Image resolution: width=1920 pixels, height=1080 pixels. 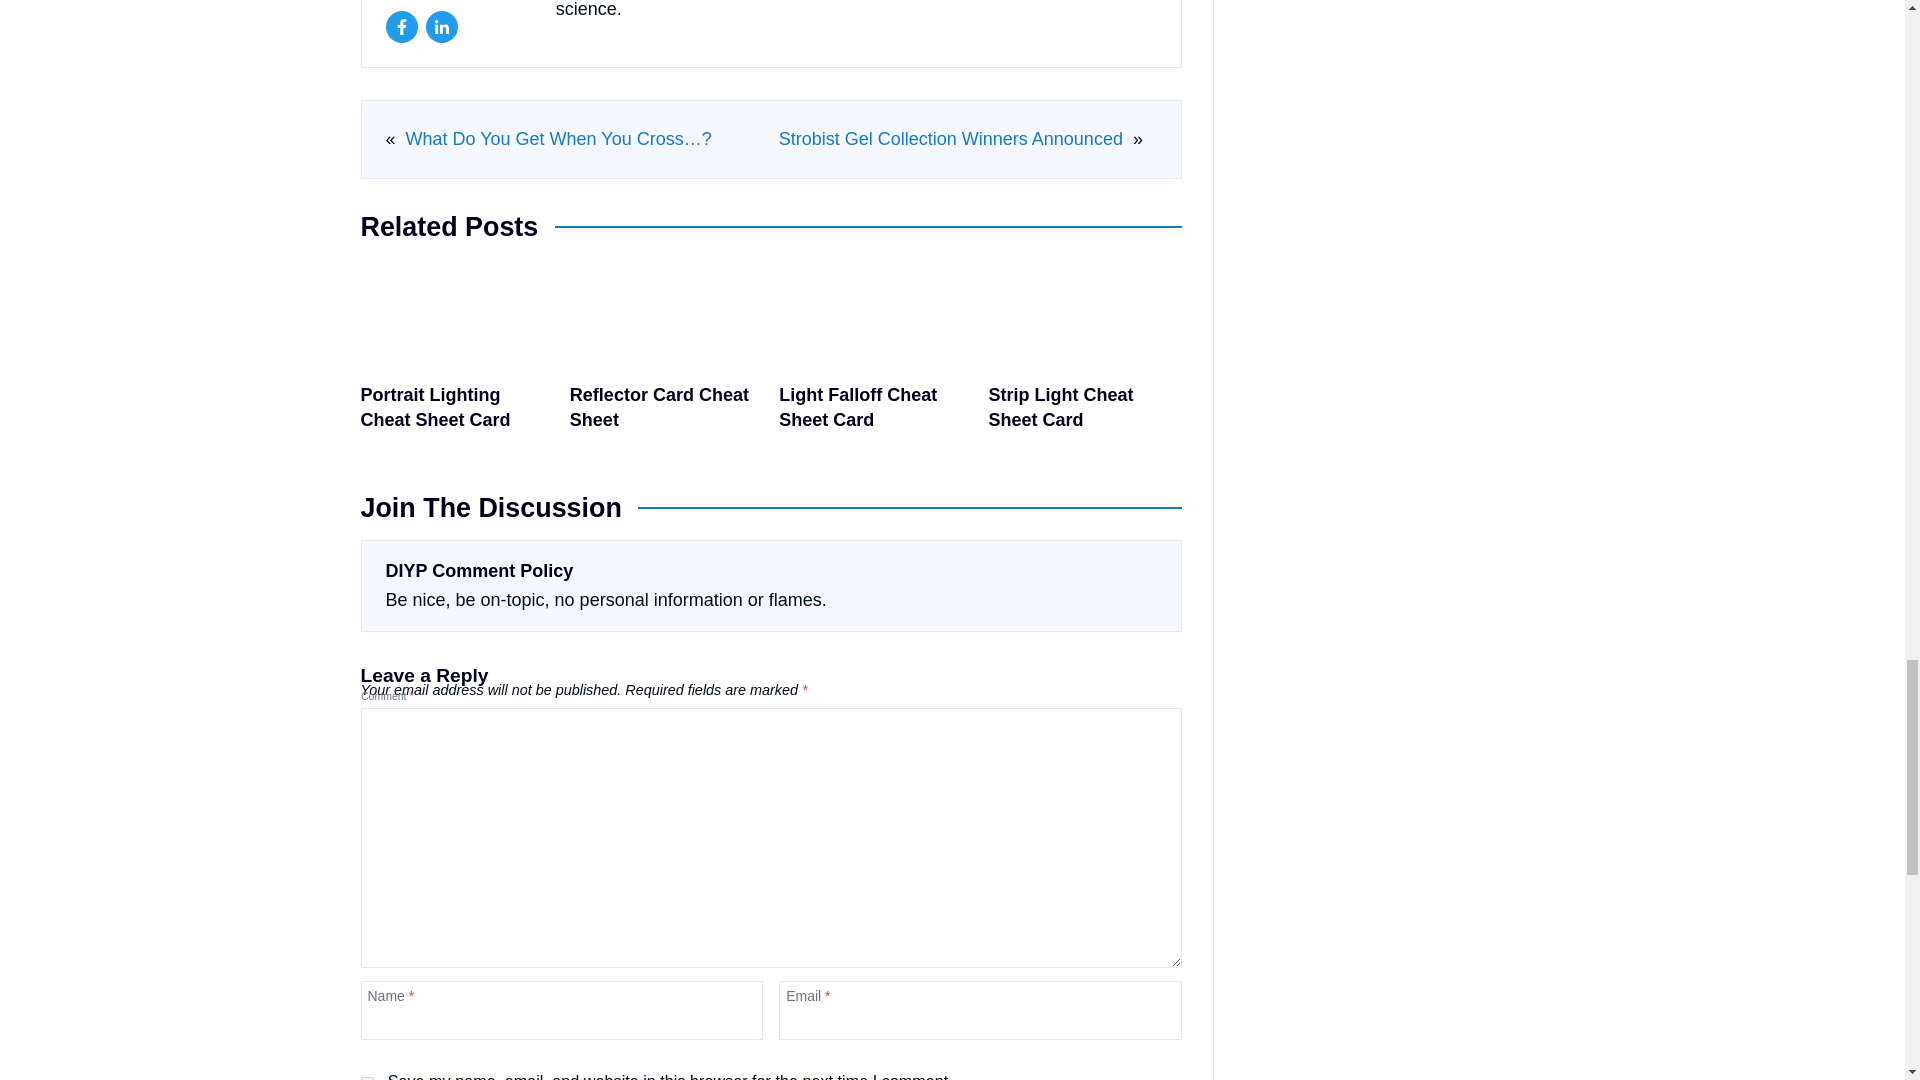 What do you see at coordinates (1085, 352) in the screenshot?
I see `Strip Light Cheat Sheet Card` at bounding box center [1085, 352].